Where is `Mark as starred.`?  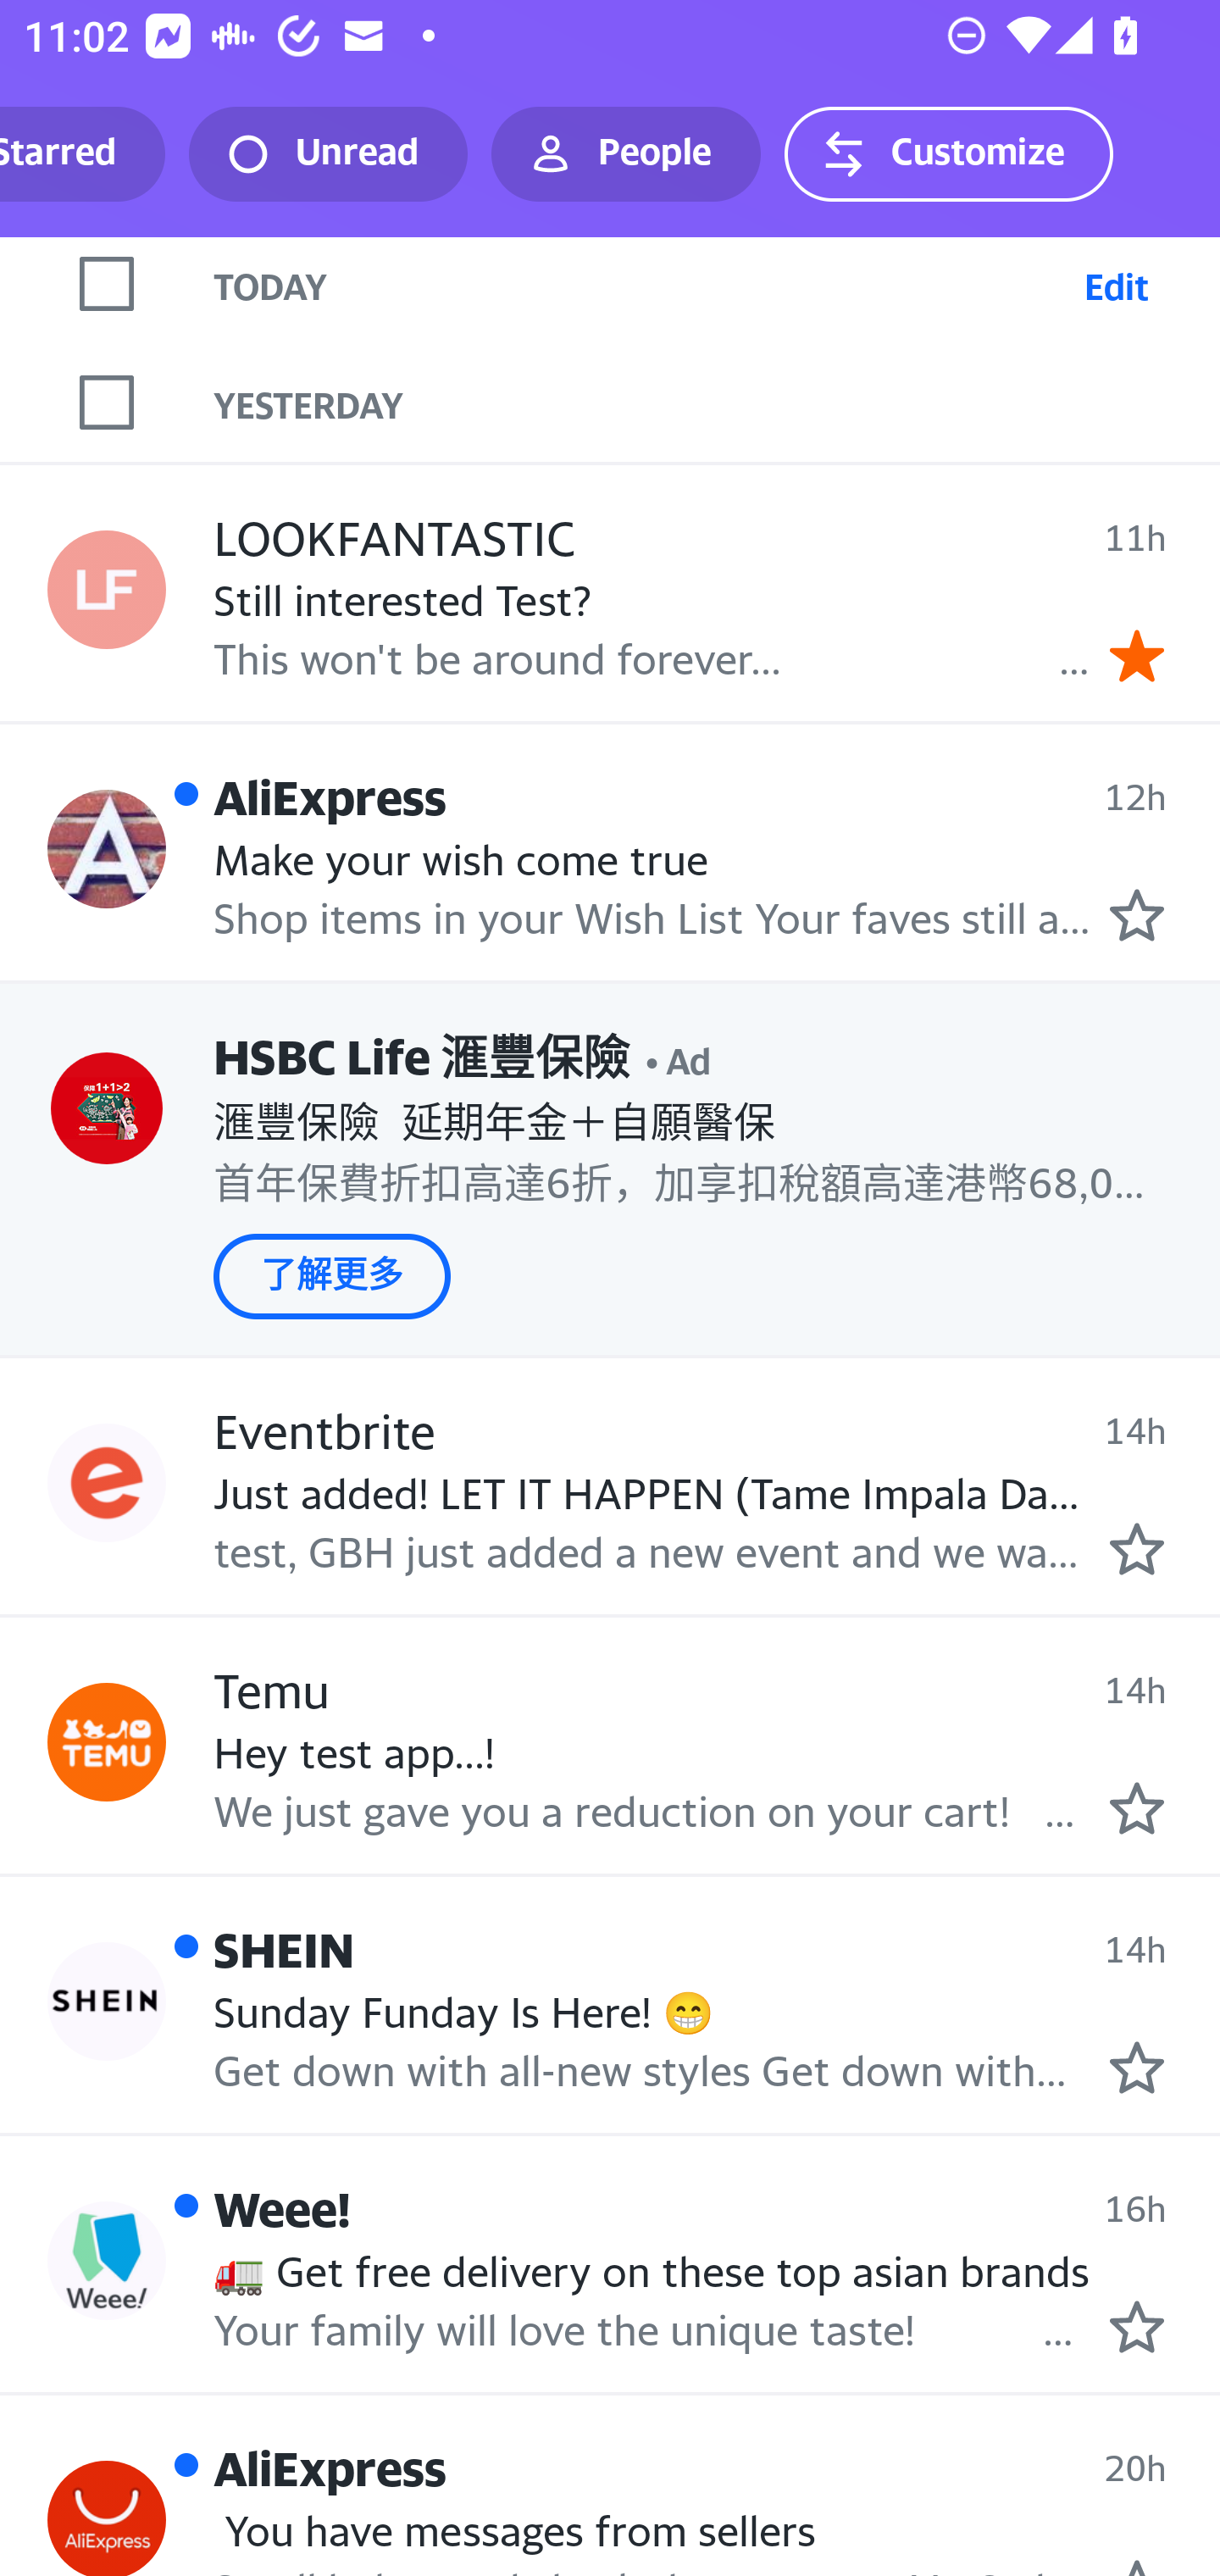
Mark as starred. is located at coordinates (1137, 2067).